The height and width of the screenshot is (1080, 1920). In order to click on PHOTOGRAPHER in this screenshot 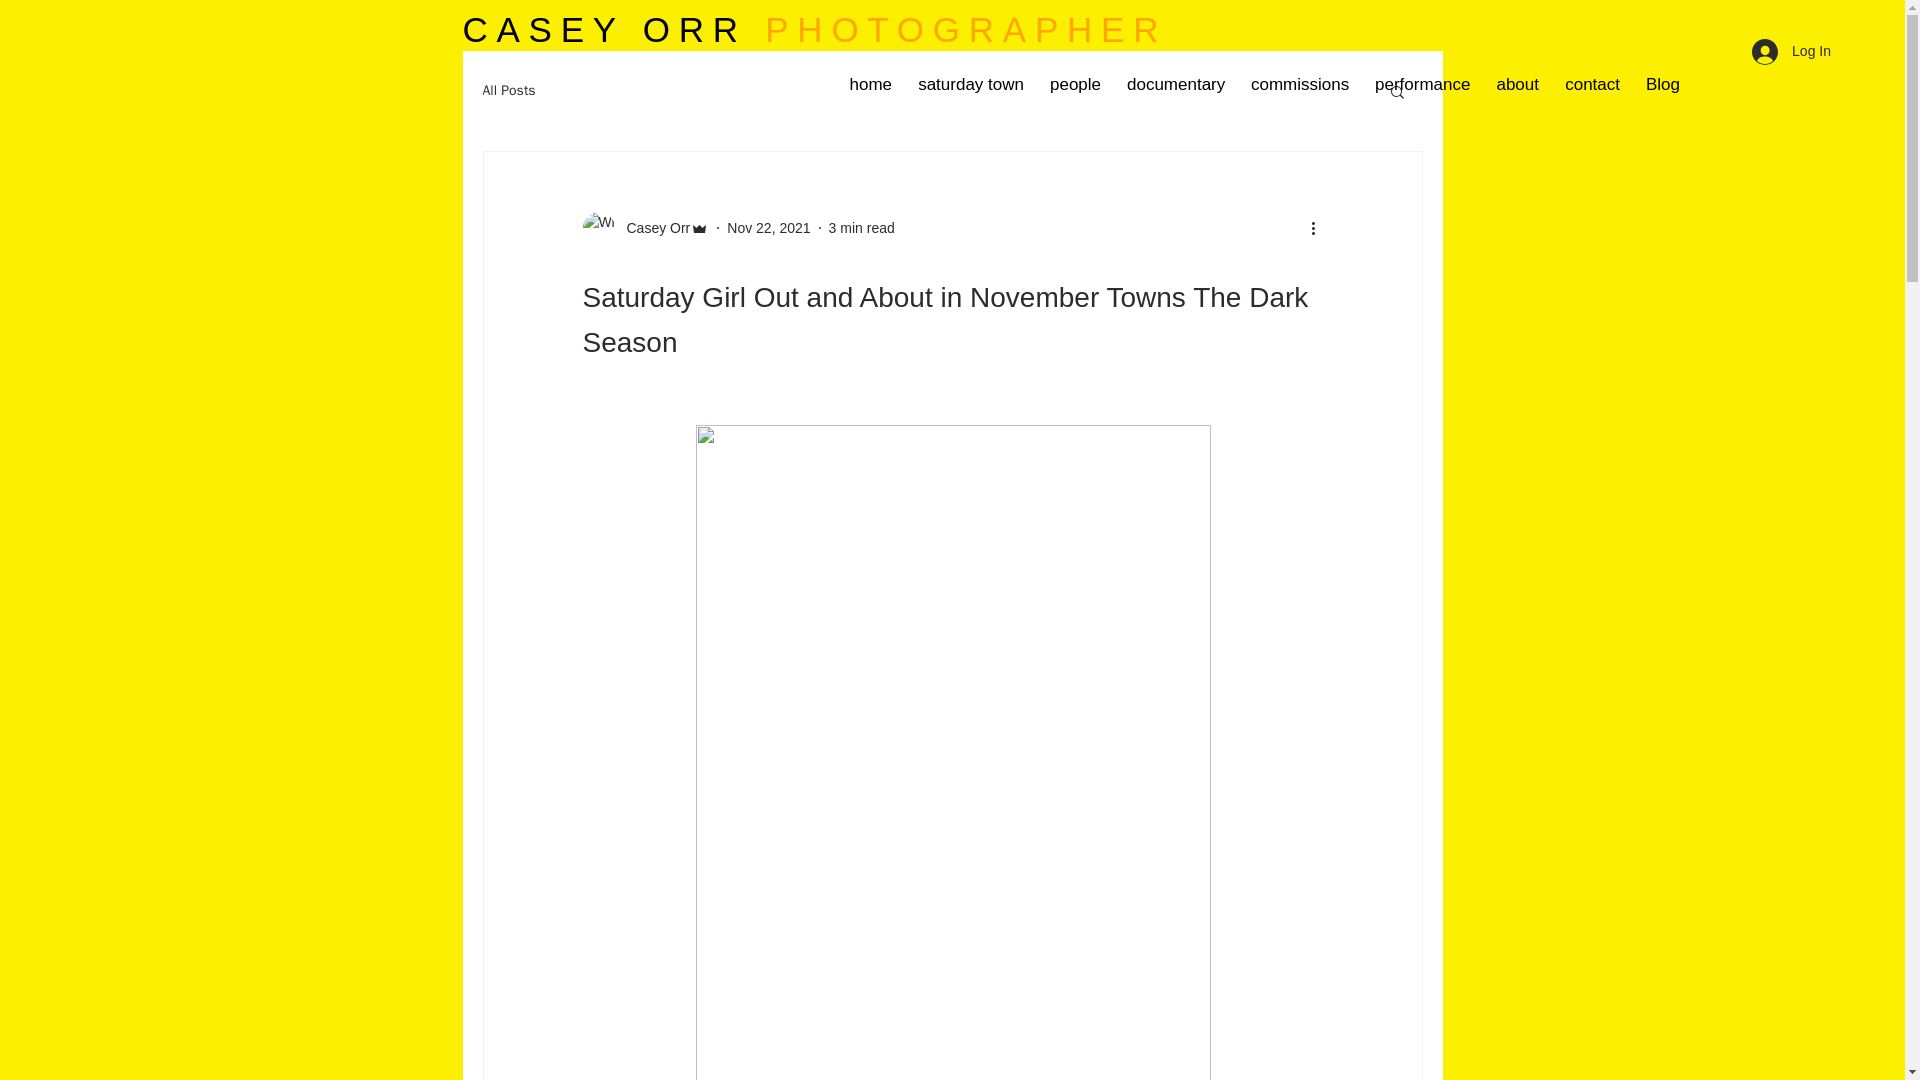, I will do `click(966, 28)`.